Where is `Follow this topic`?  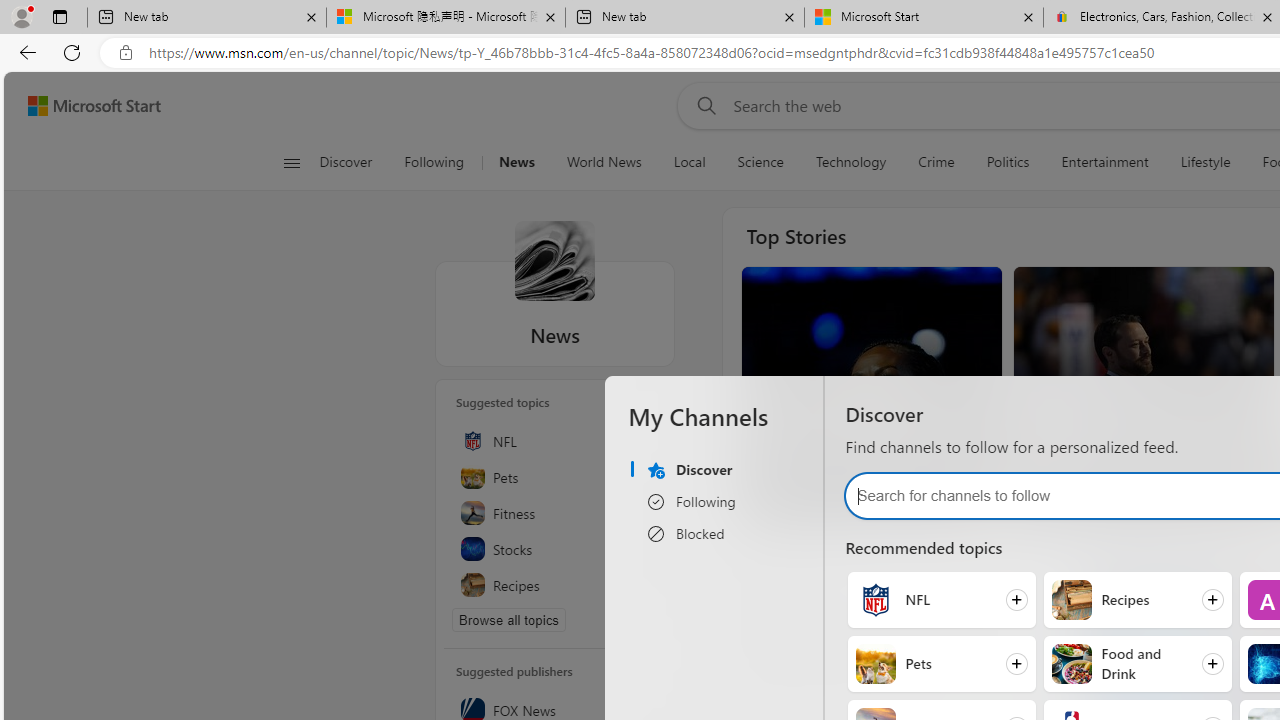
Follow this topic is located at coordinates (646, 586).